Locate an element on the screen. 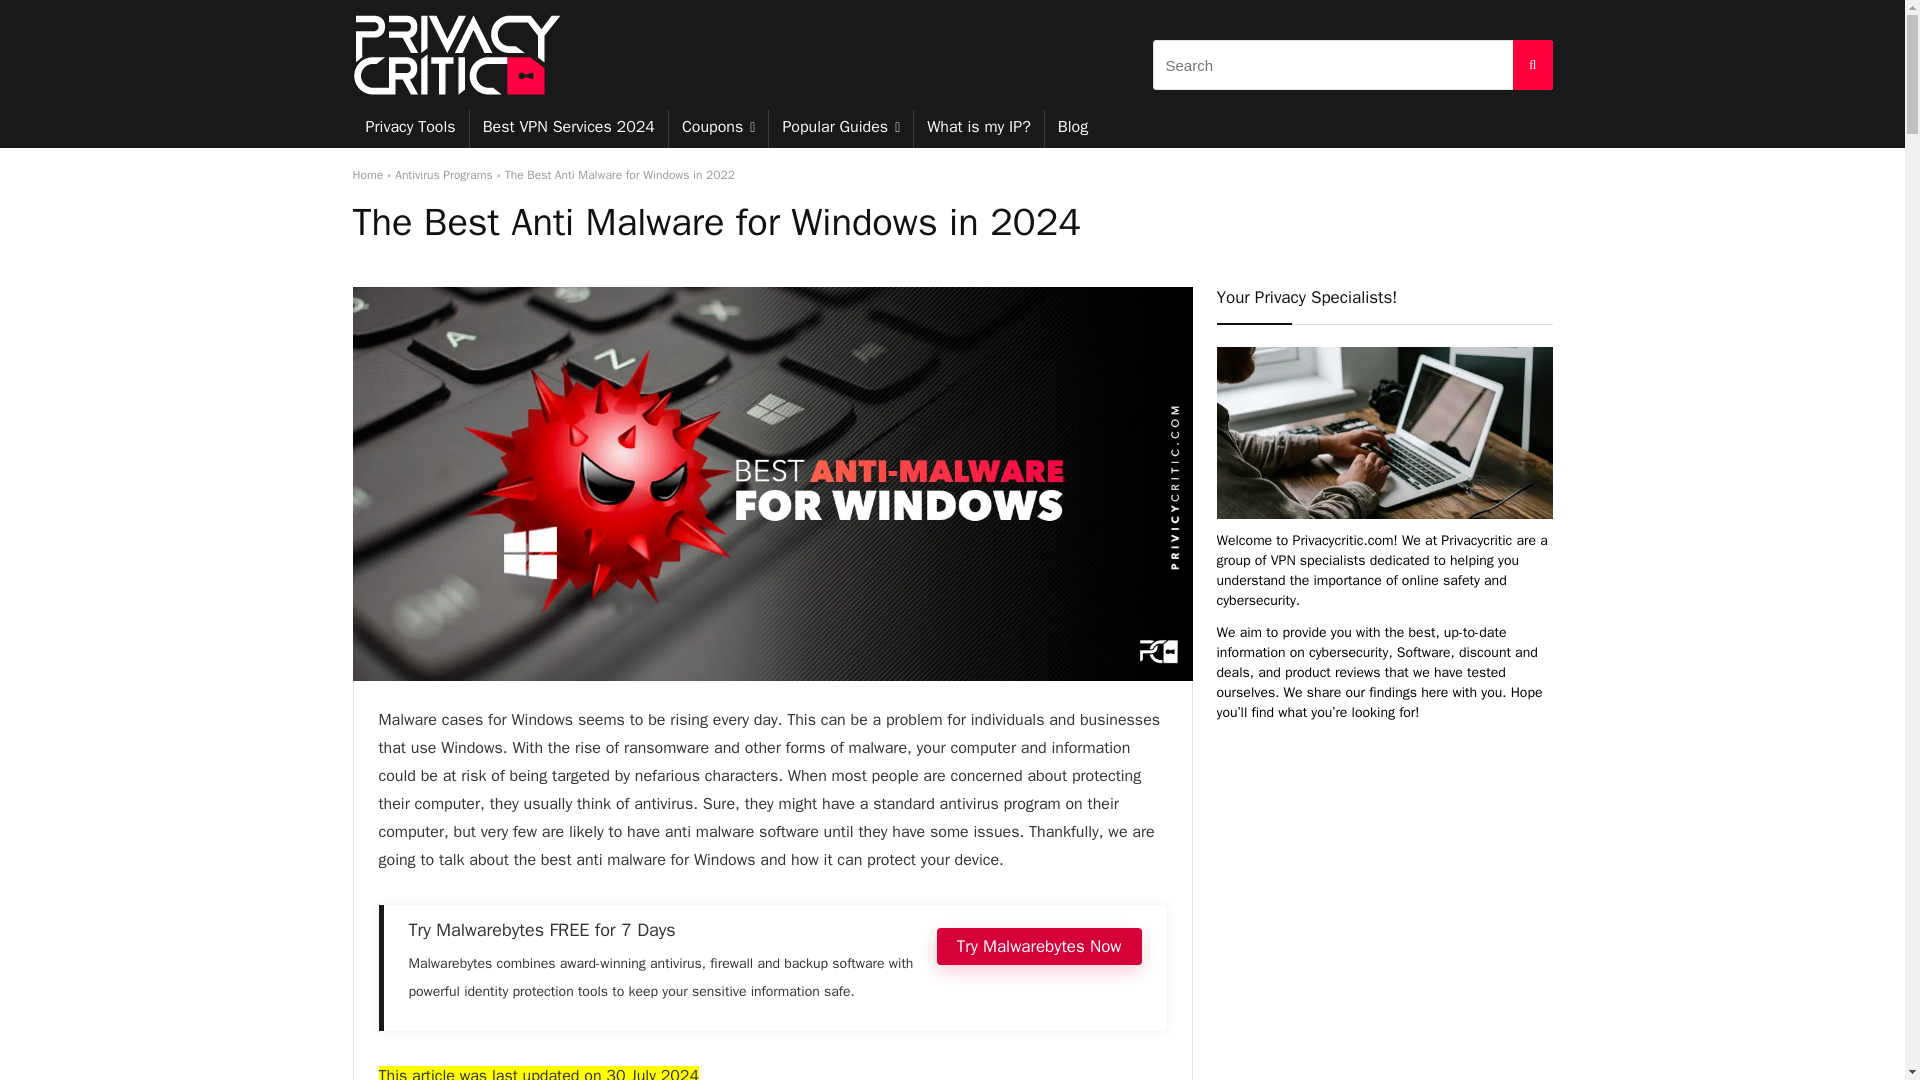  Author is located at coordinates (1383, 432).